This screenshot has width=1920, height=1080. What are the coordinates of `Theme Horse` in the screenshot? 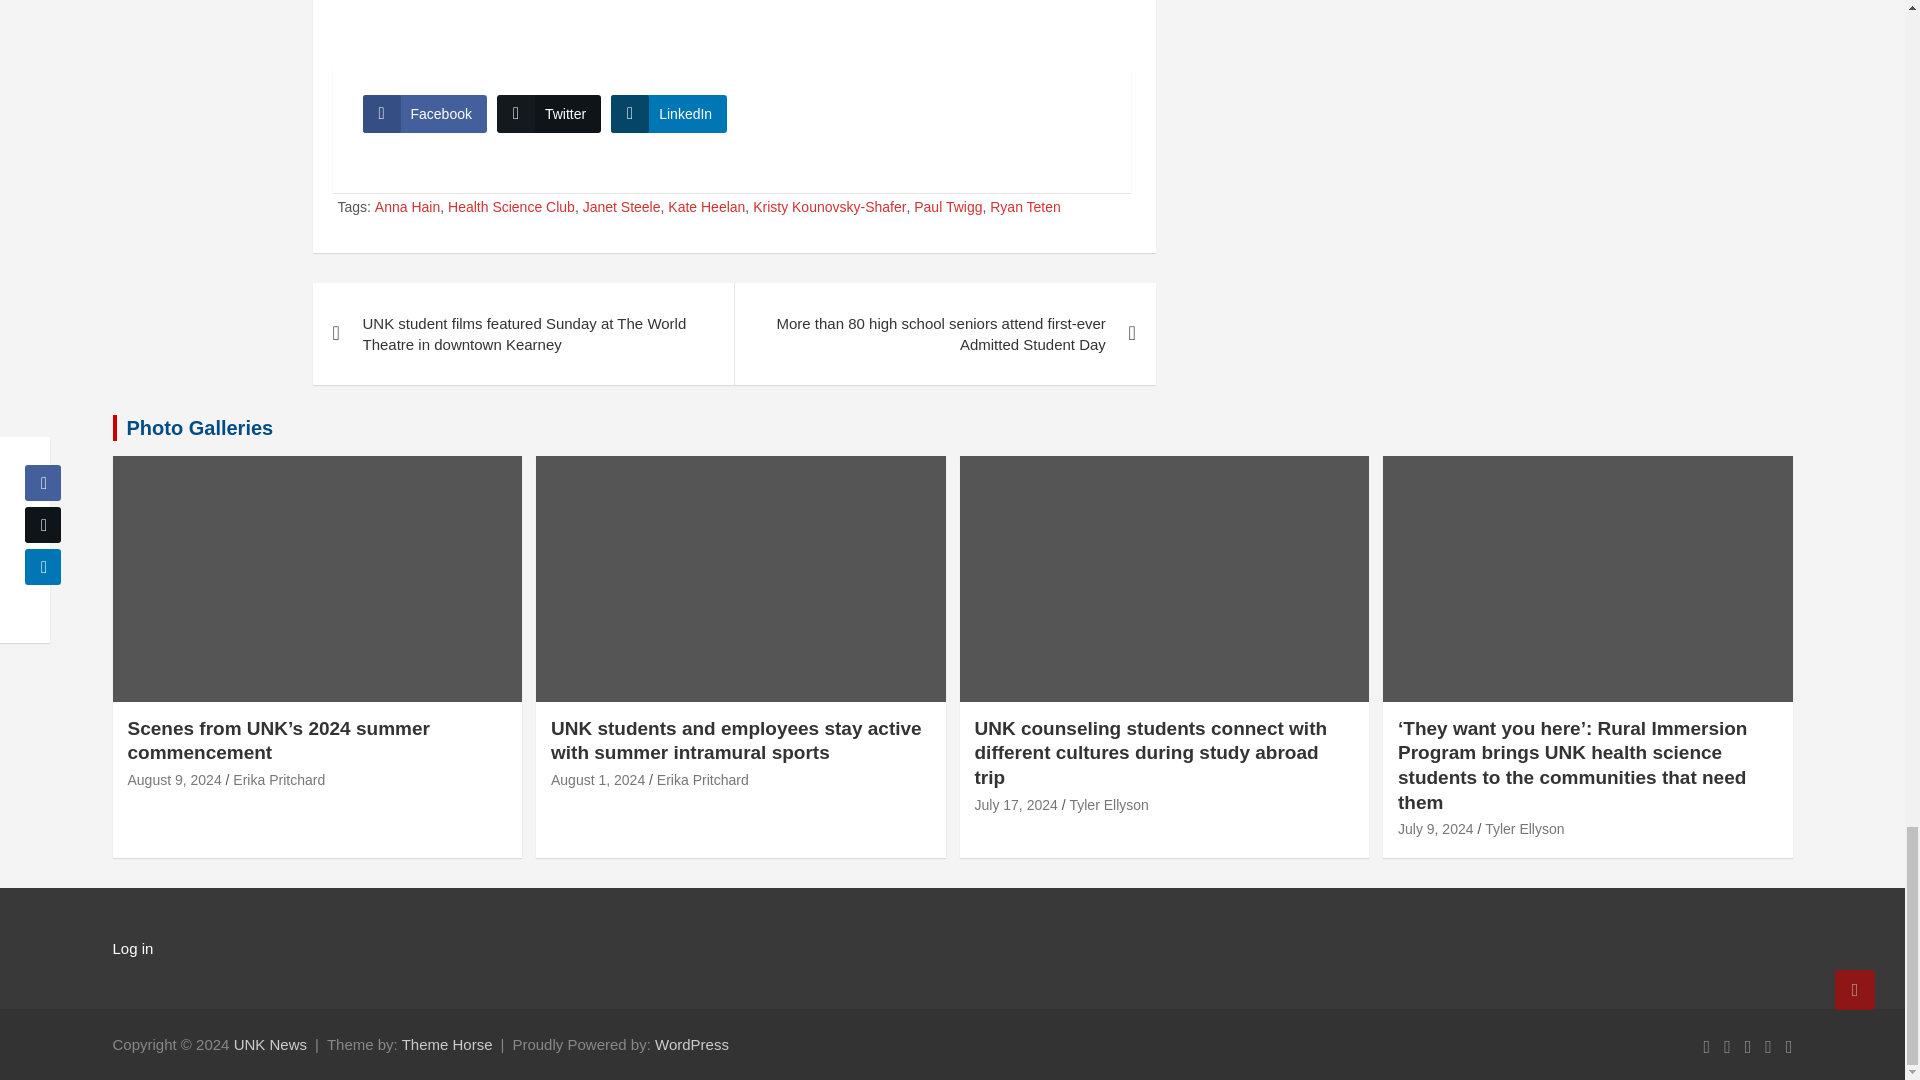 It's located at (447, 1044).